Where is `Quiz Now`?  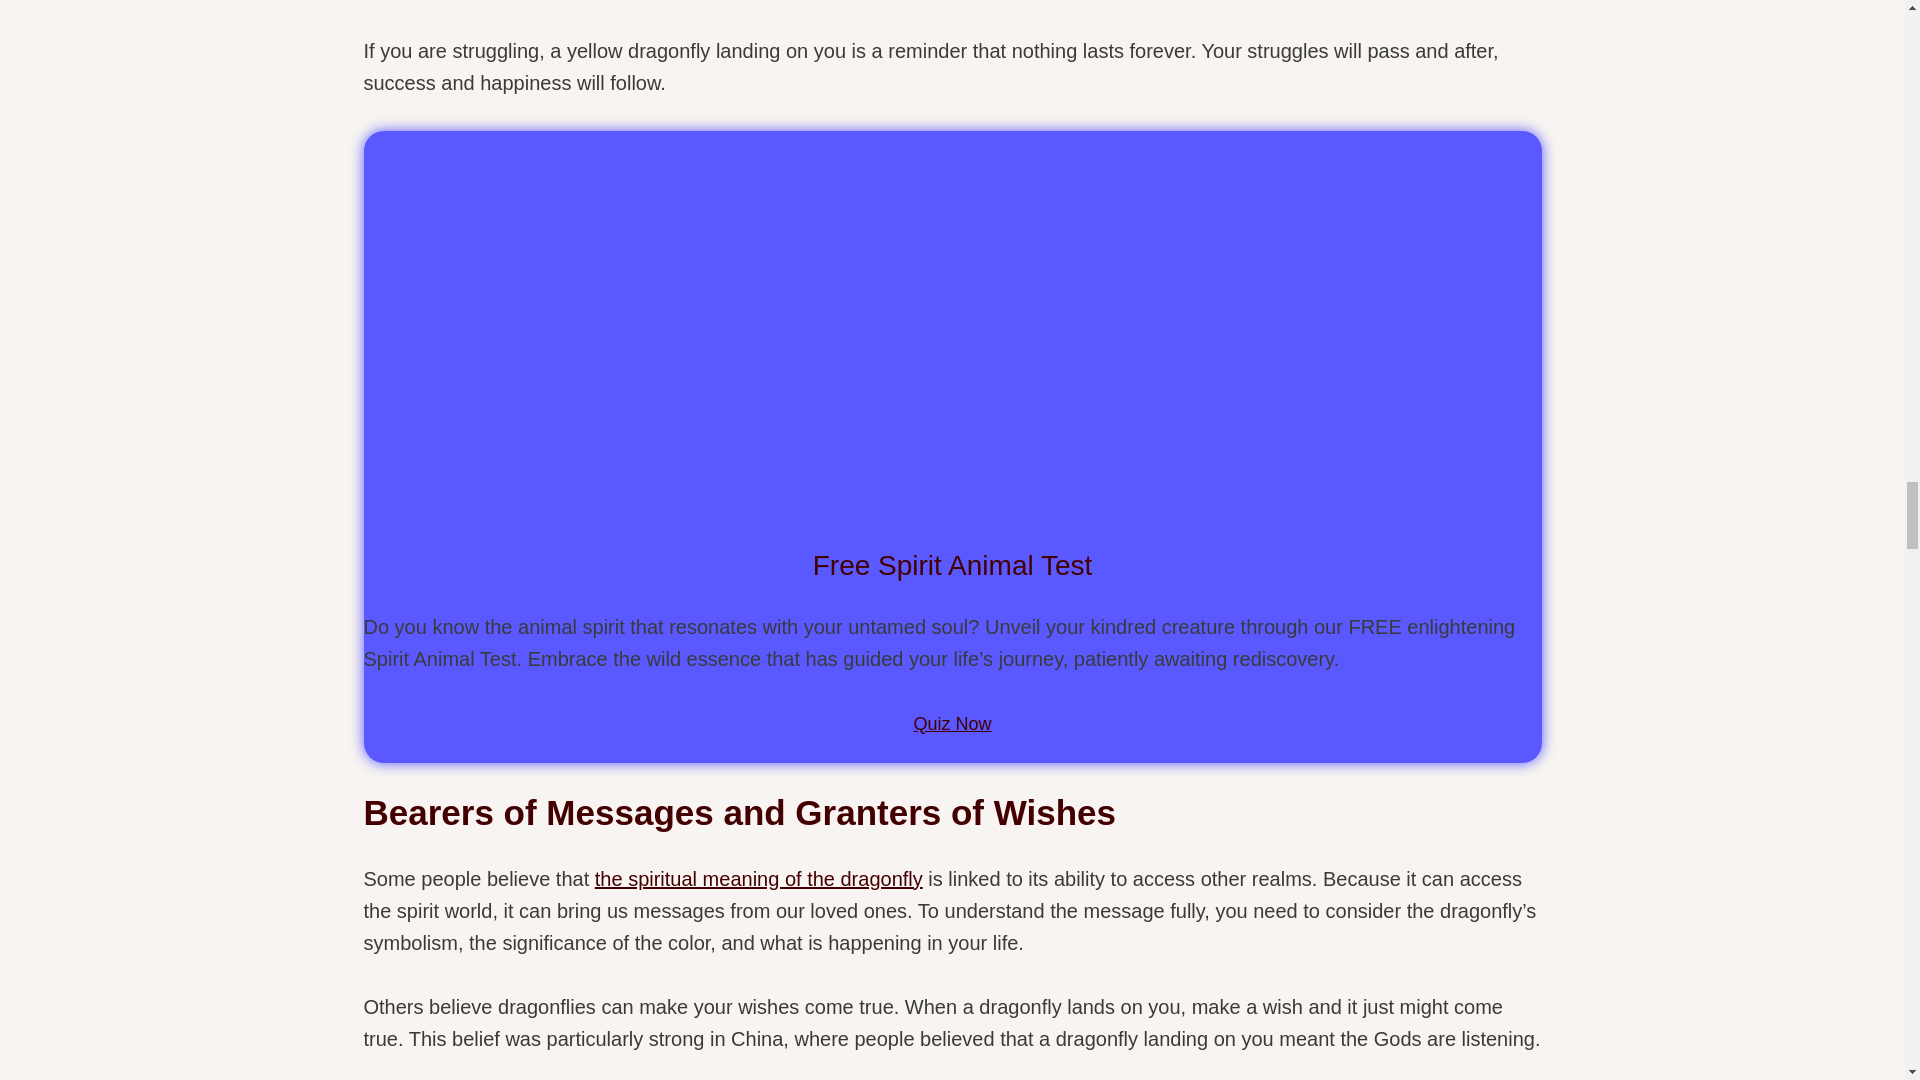
Quiz Now is located at coordinates (952, 723).